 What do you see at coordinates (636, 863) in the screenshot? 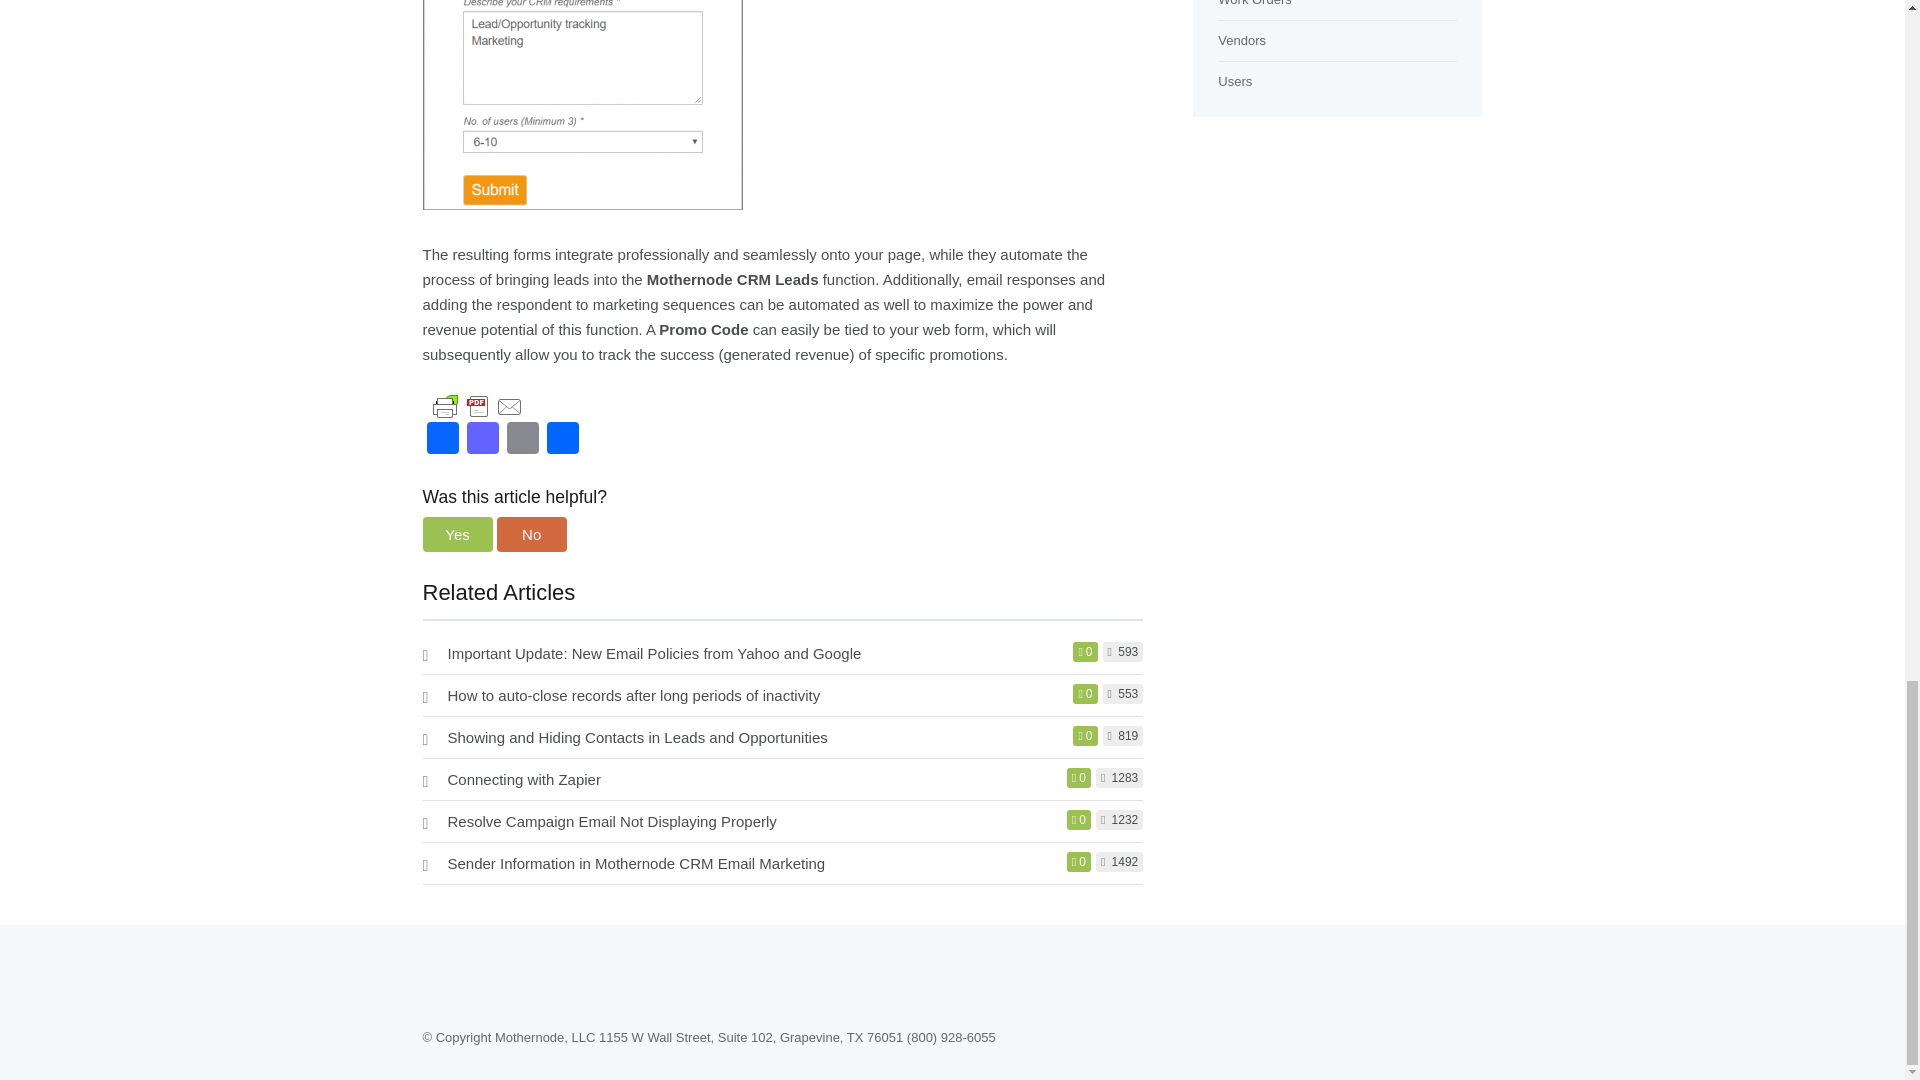
I see `Sender Information in Mothernode CRM Email Marketing` at bounding box center [636, 863].